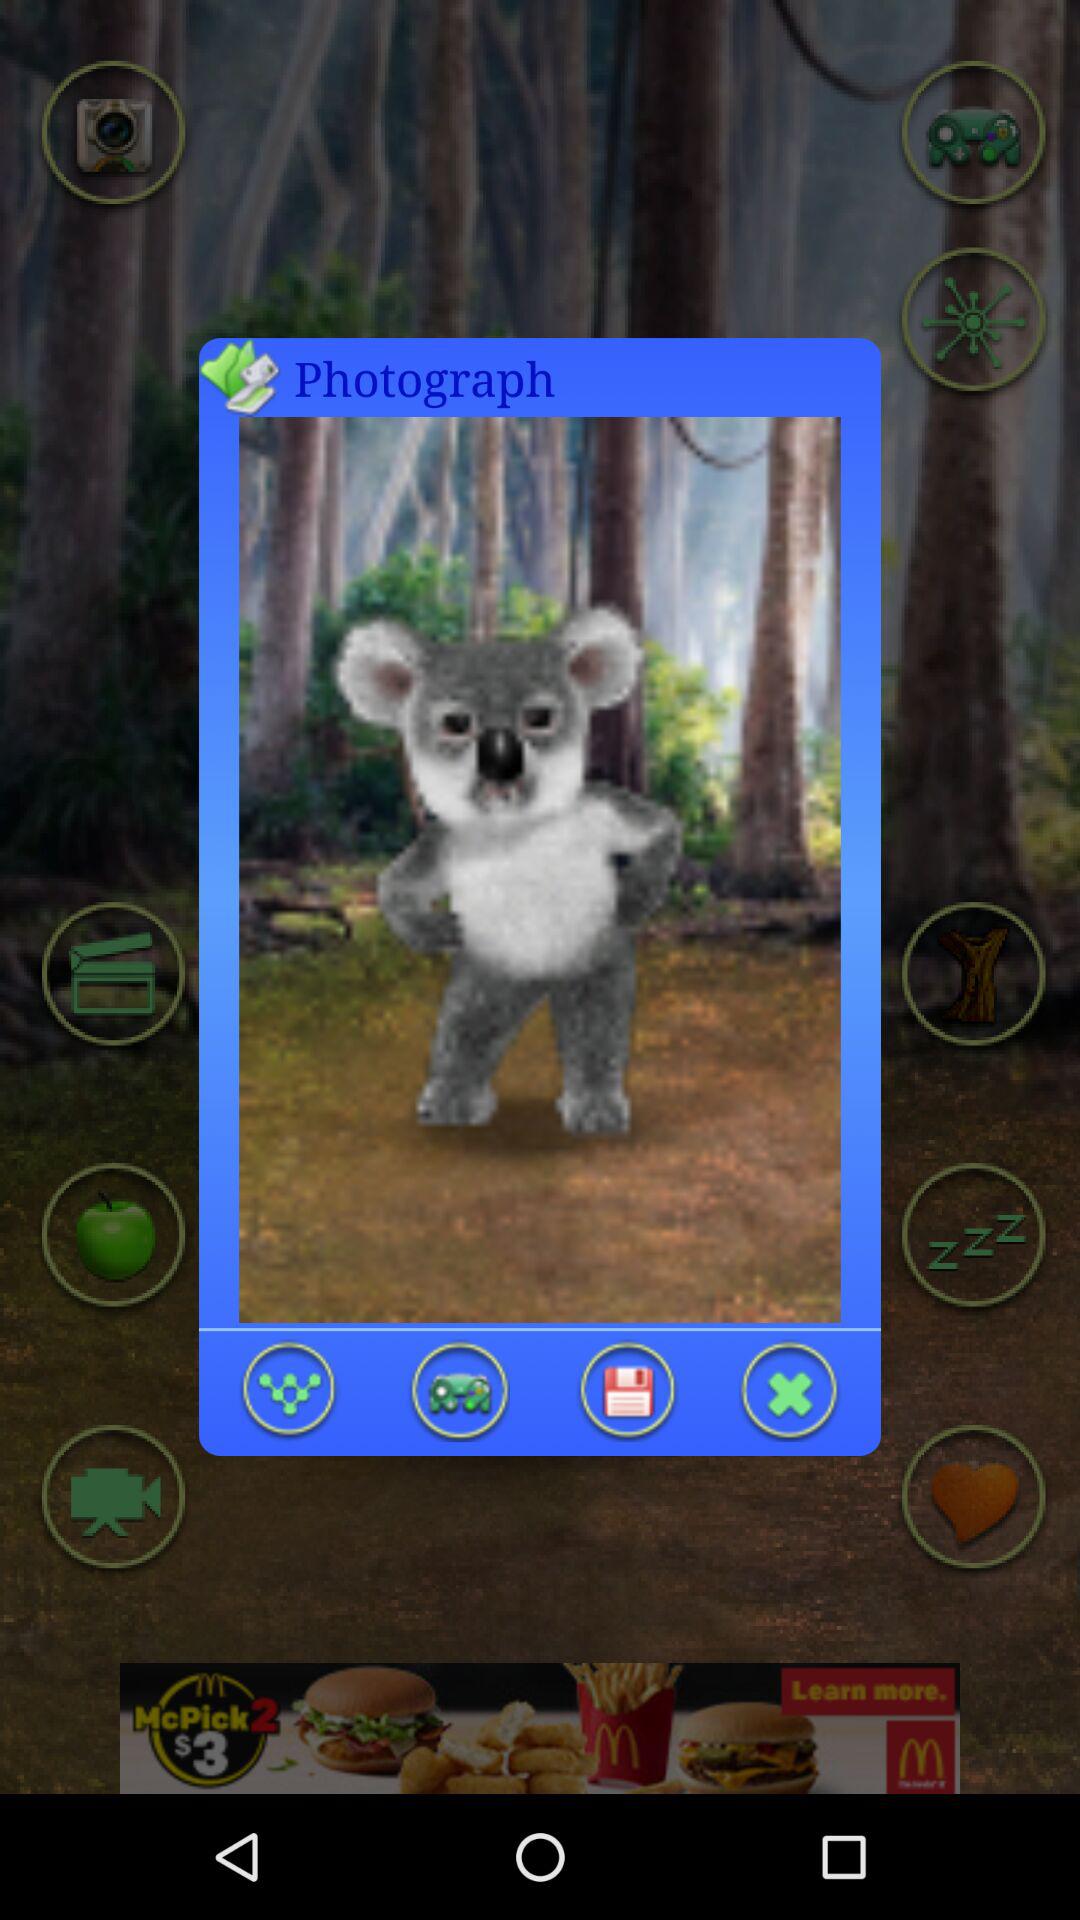 The width and height of the screenshot is (1080, 1920). Describe the element at coordinates (627, 1390) in the screenshot. I see `save koala photograph` at that location.